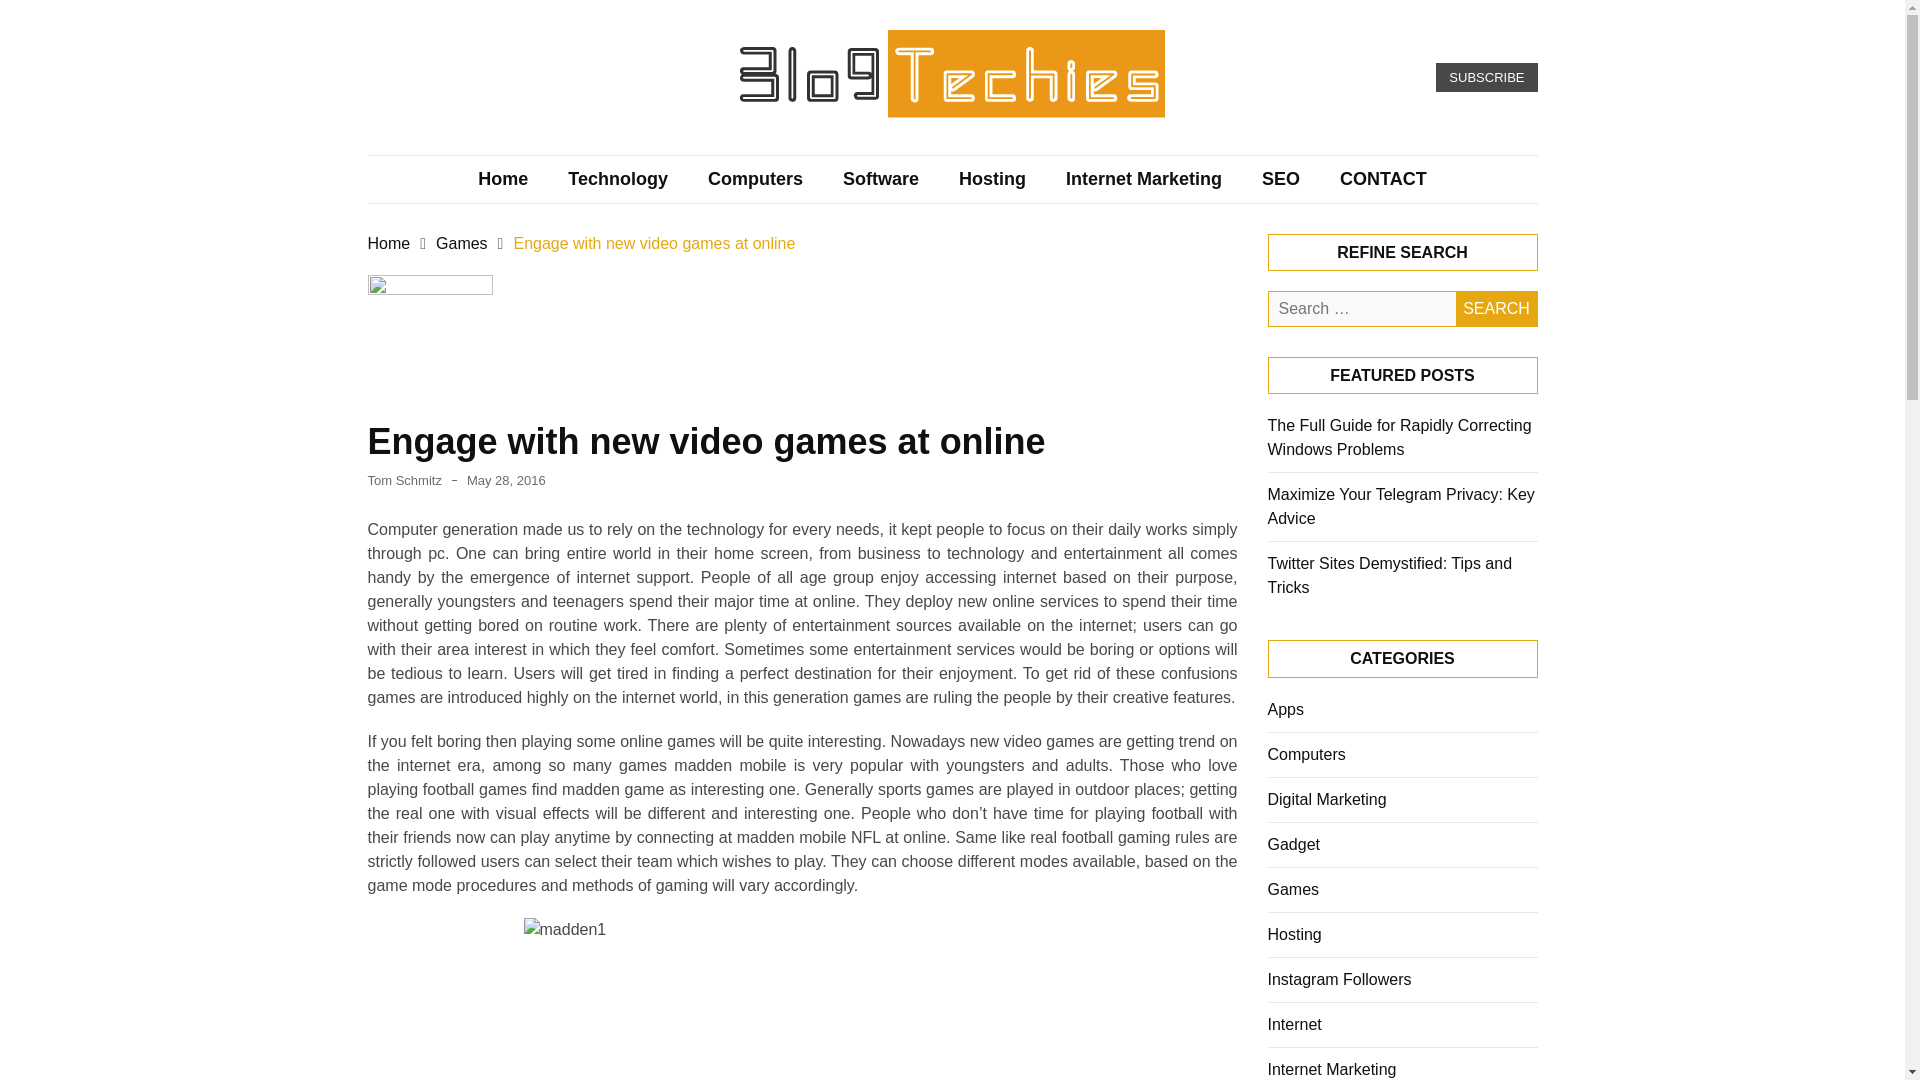 This screenshot has width=1920, height=1080. Describe the element at coordinates (1281, 180) in the screenshot. I see `SEO` at that location.